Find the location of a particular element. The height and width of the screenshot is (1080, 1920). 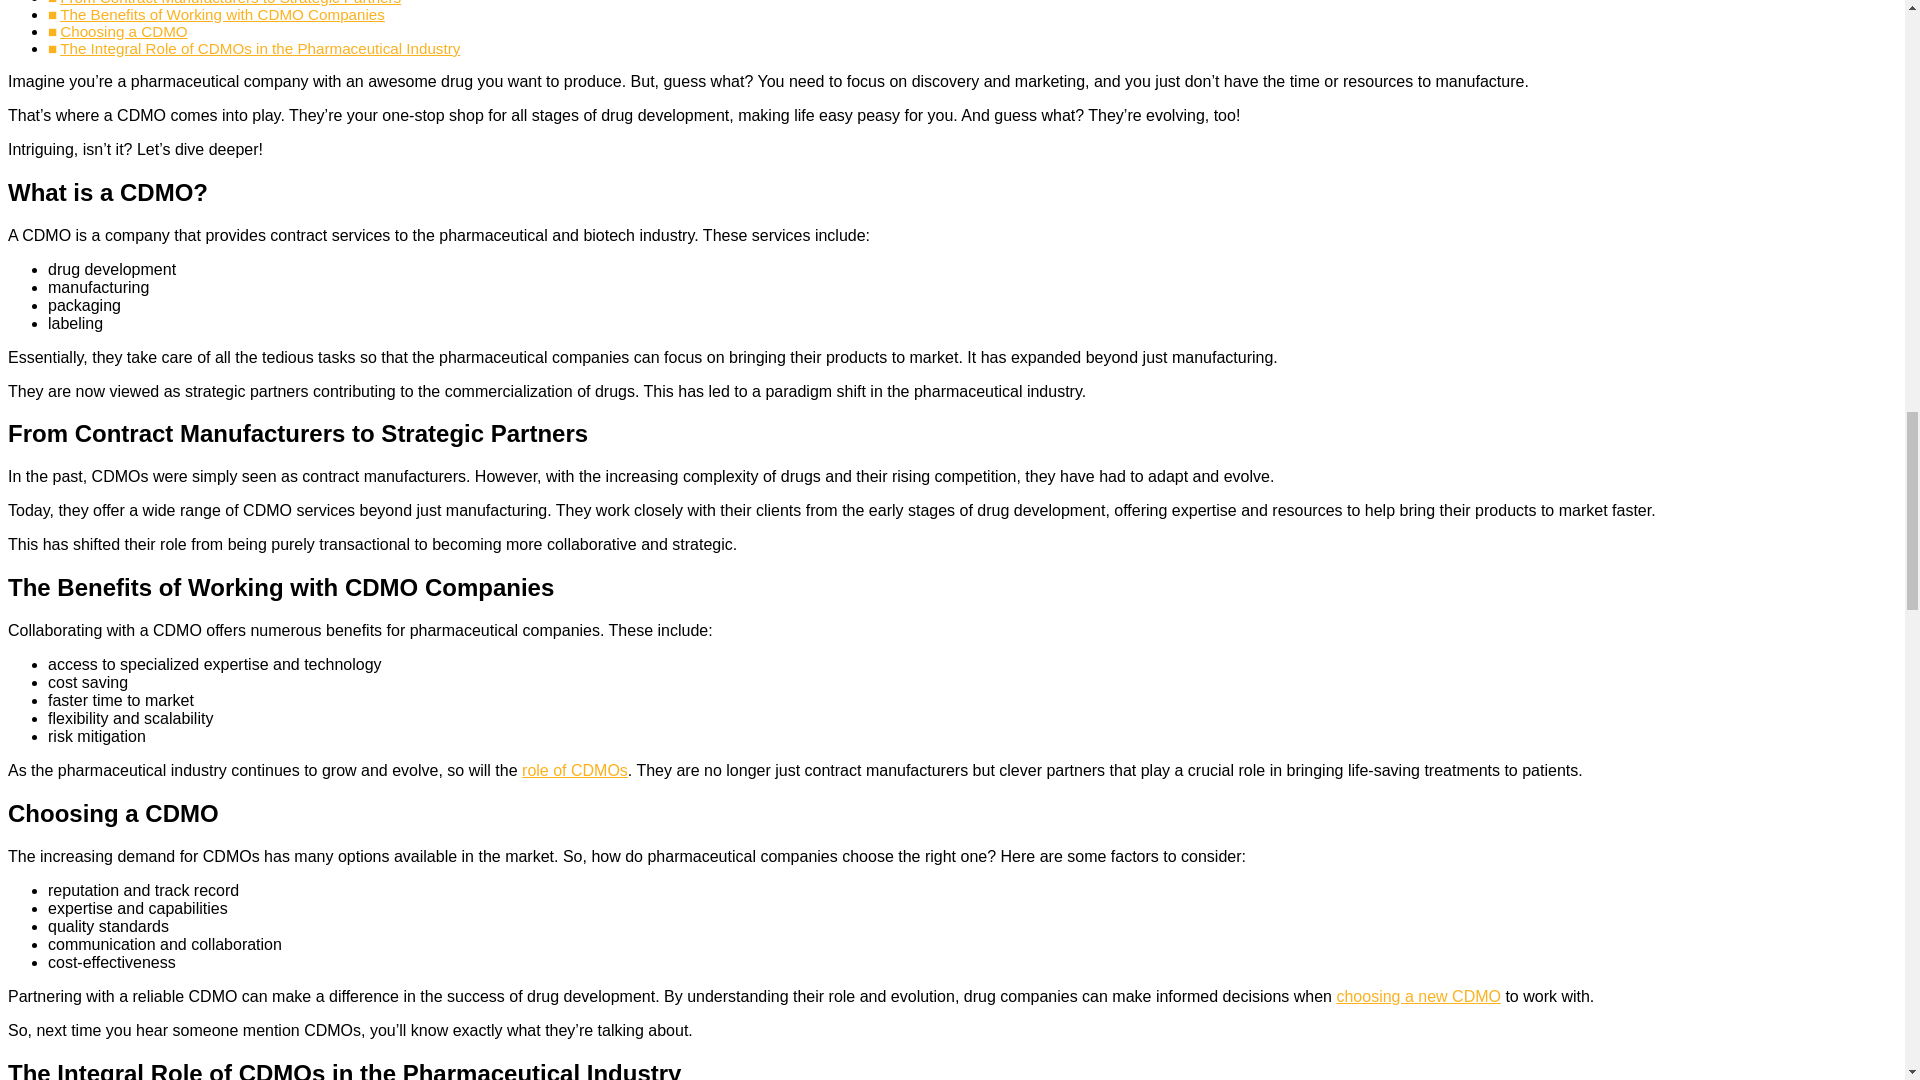

The Benefits of Working with CDMO Companies is located at coordinates (222, 14).